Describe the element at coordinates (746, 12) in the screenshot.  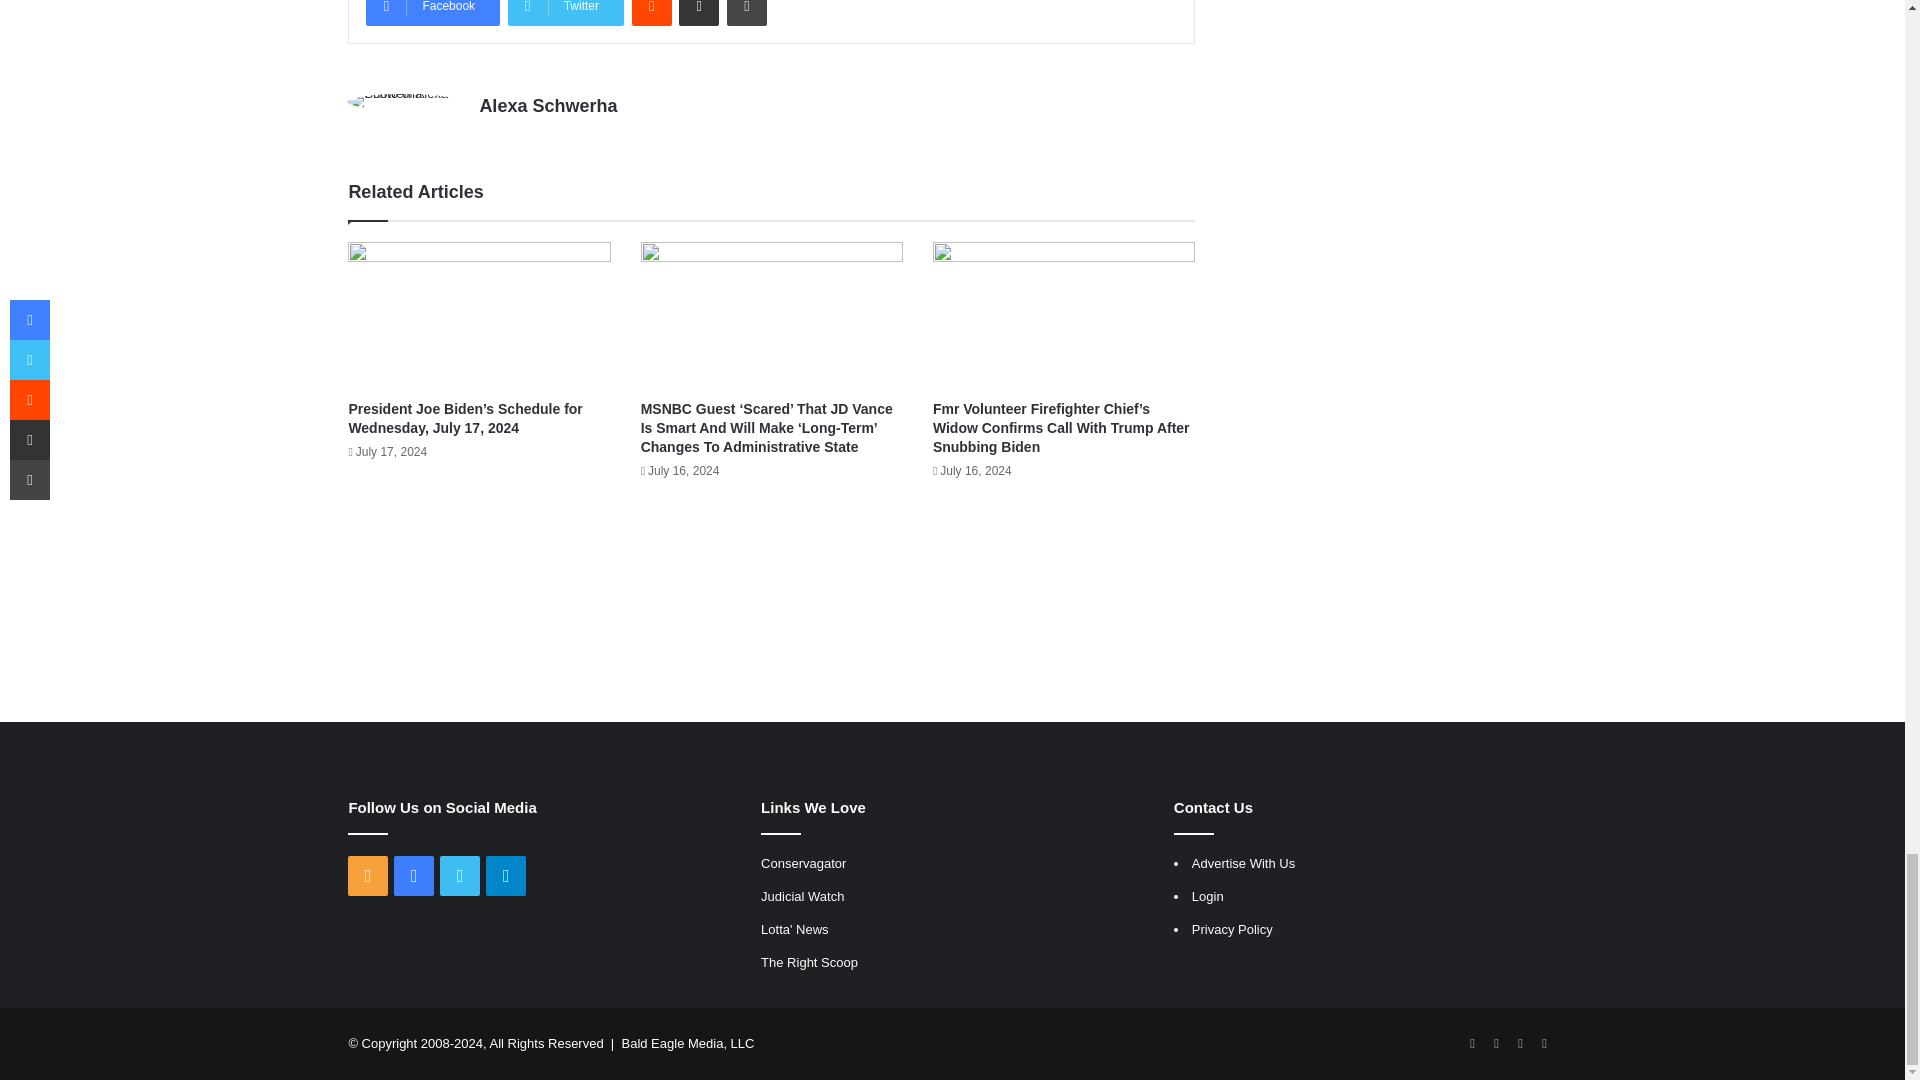
I see `Print` at that location.